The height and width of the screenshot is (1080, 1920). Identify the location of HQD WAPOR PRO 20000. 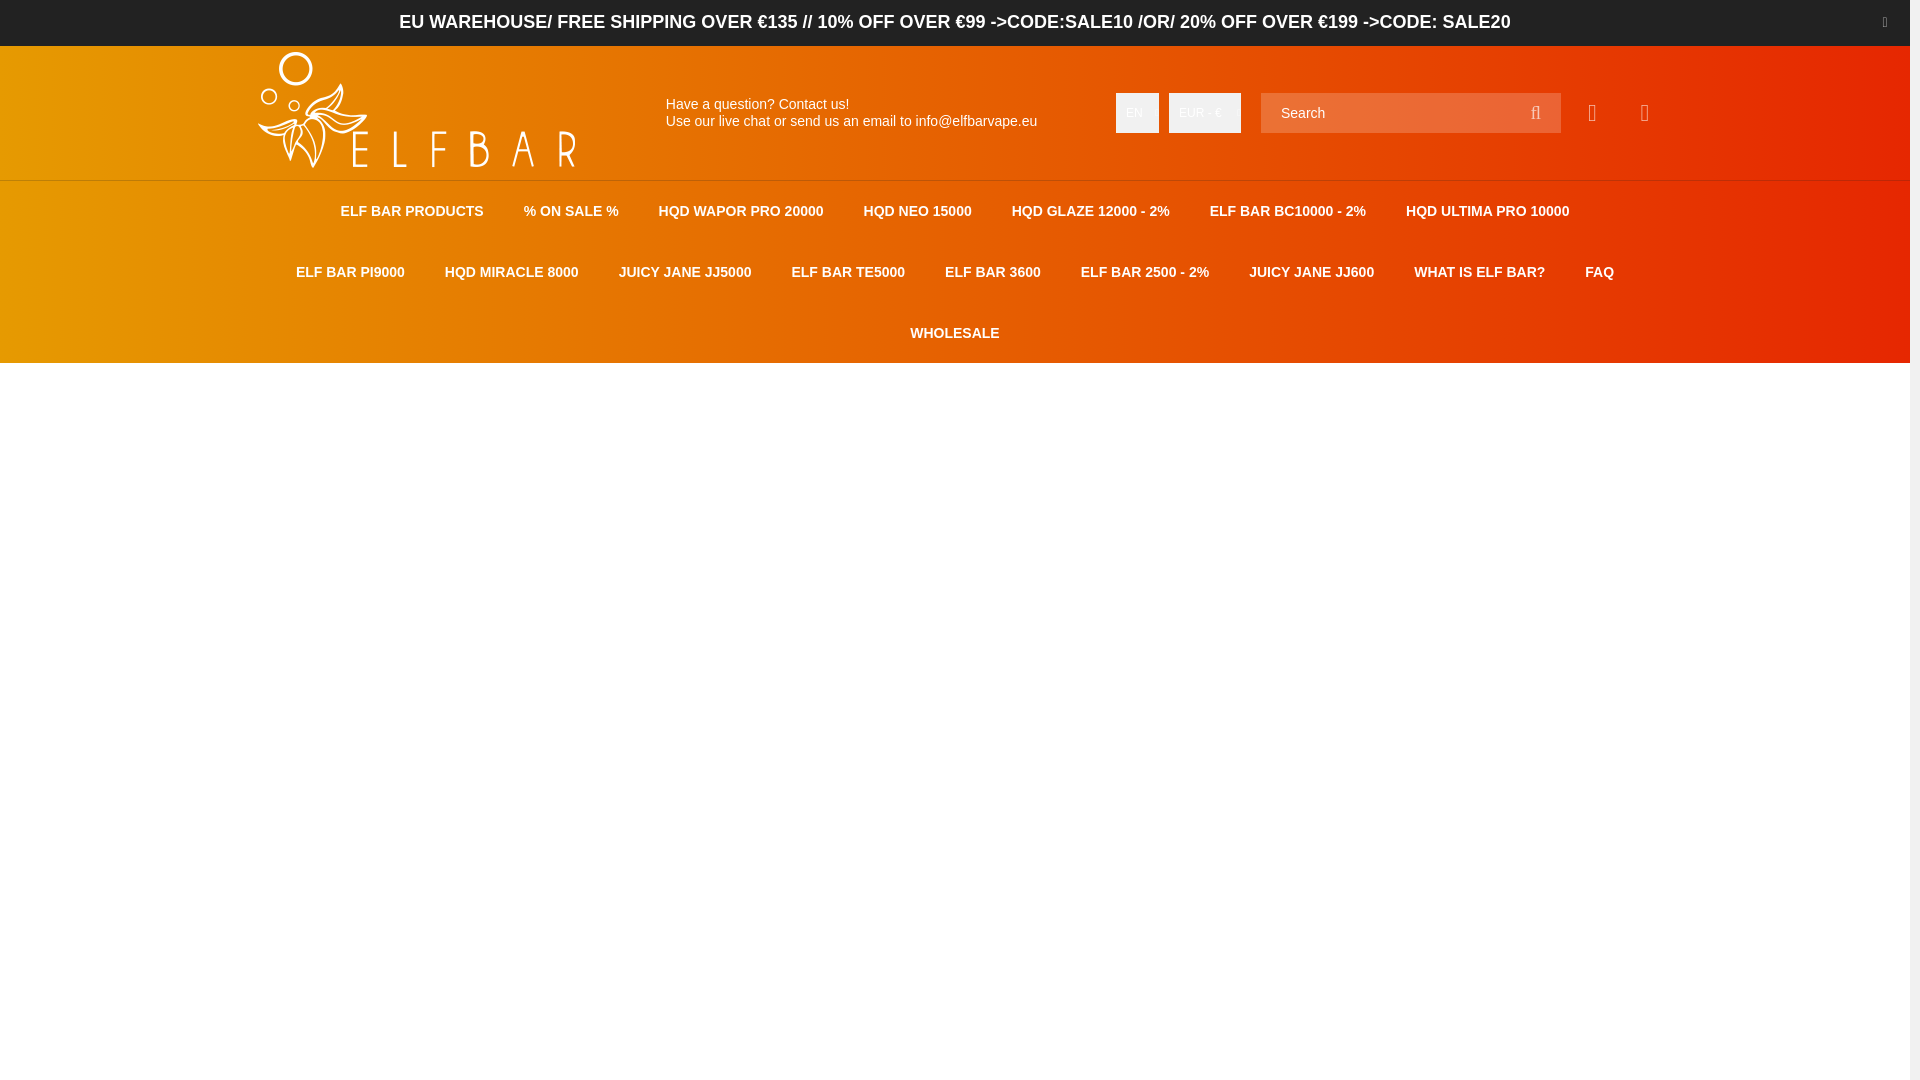
(740, 211).